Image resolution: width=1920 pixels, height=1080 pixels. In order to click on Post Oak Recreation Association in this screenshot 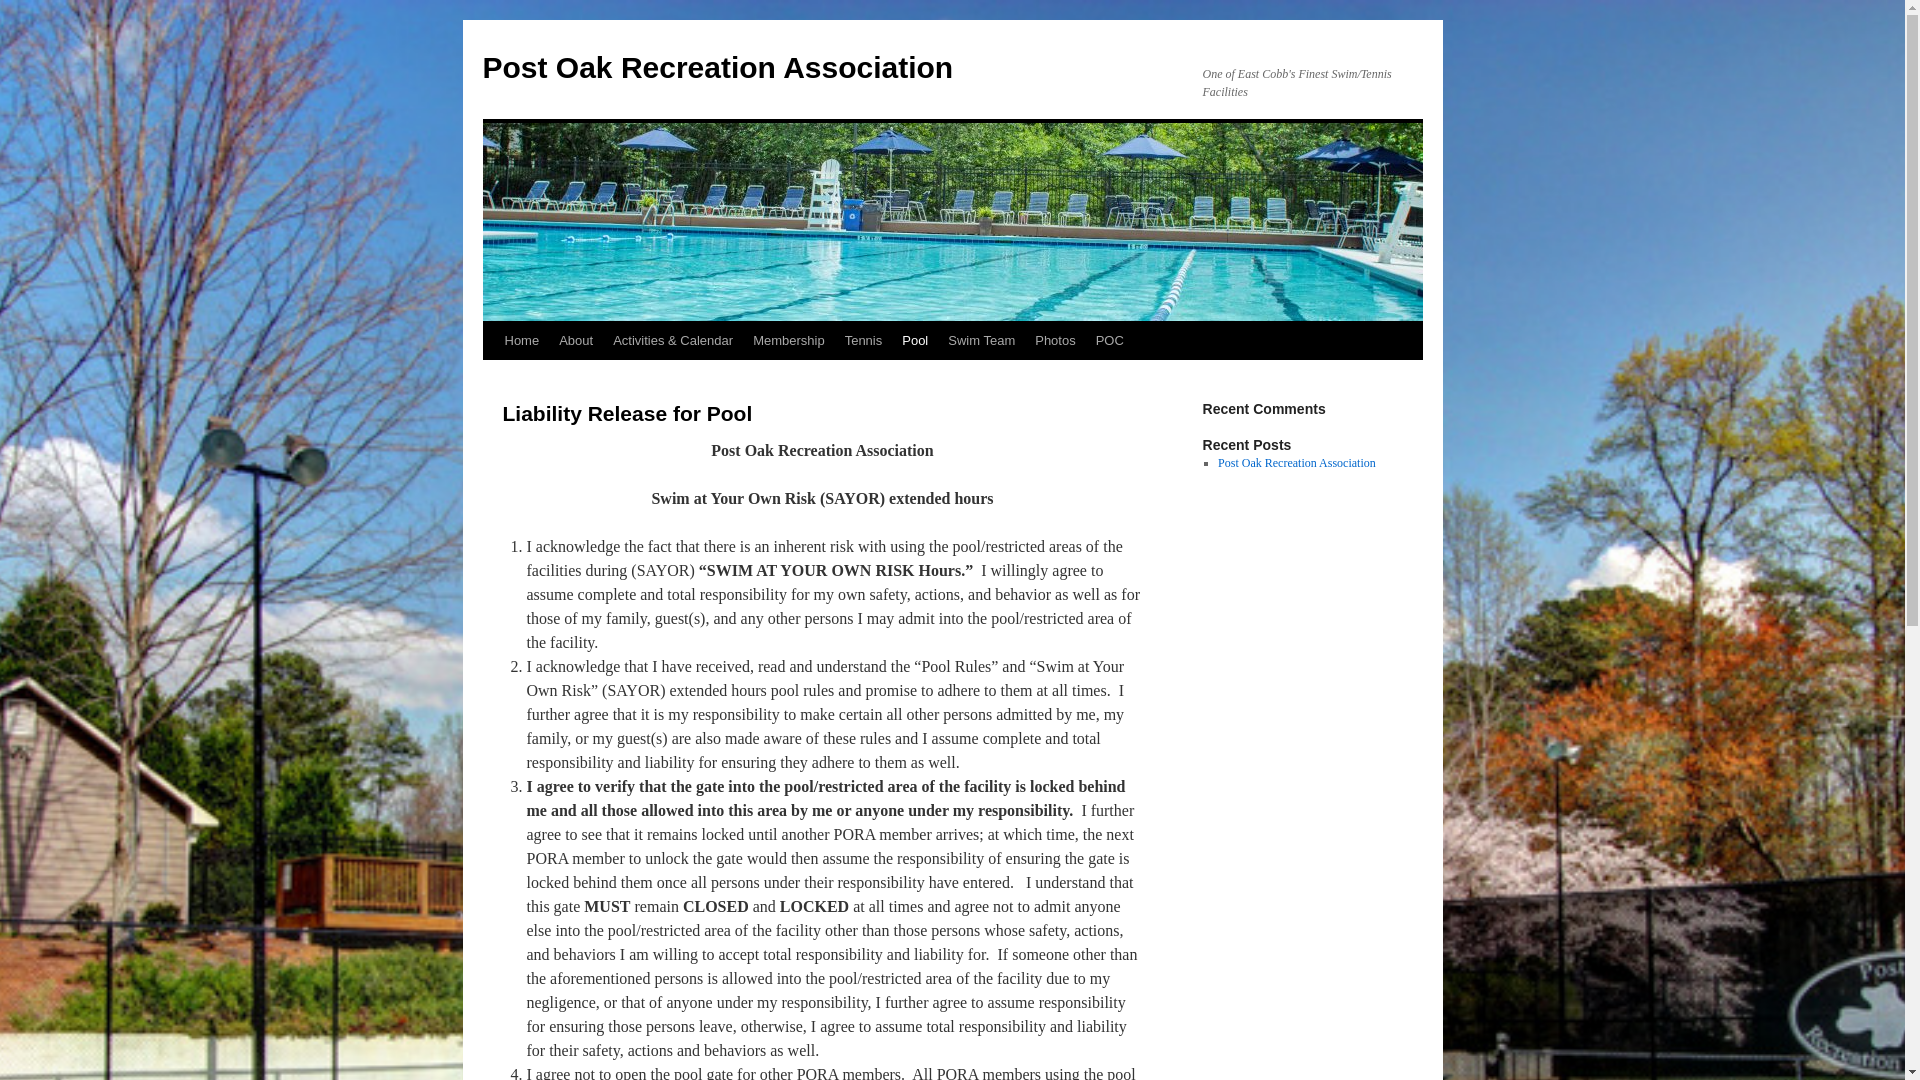, I will do `click(1296, 462)`.